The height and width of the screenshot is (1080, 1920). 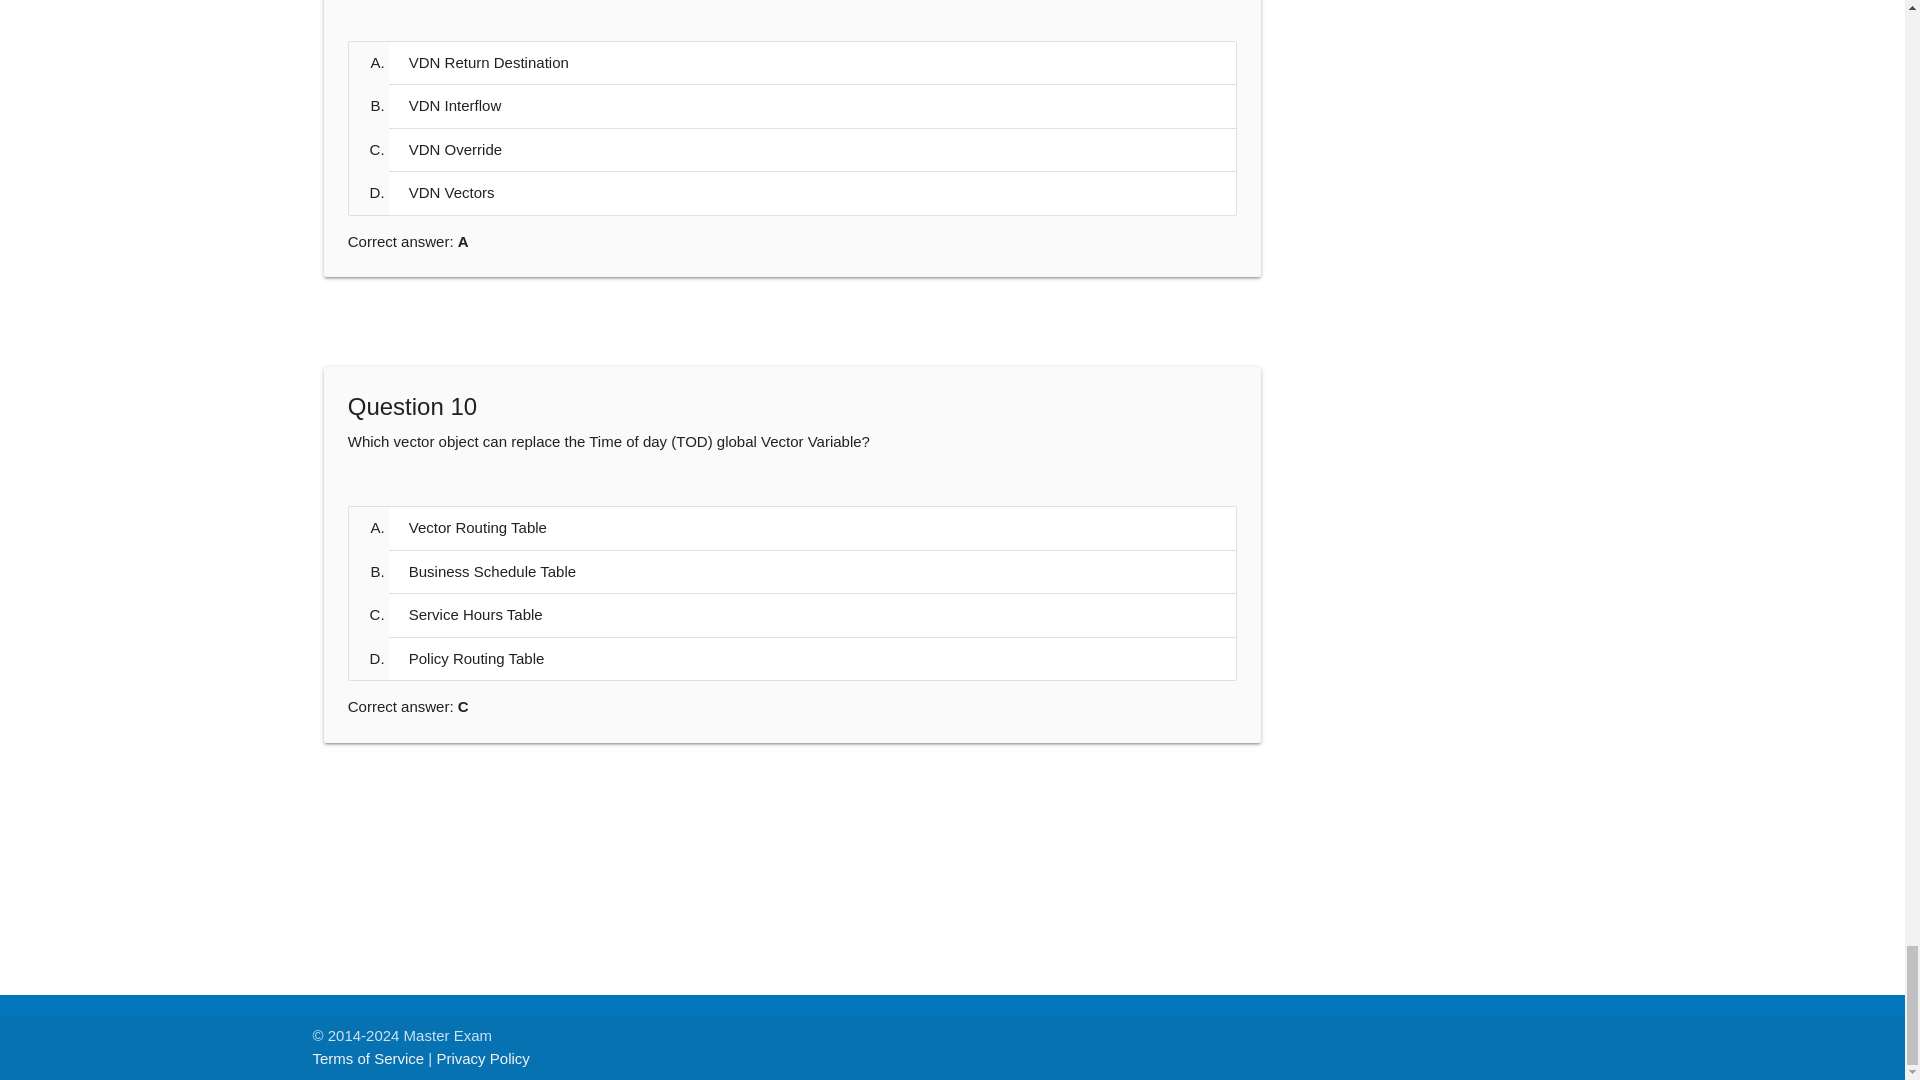 I want to click on Terms of Service, so click(x=368, y=1058).